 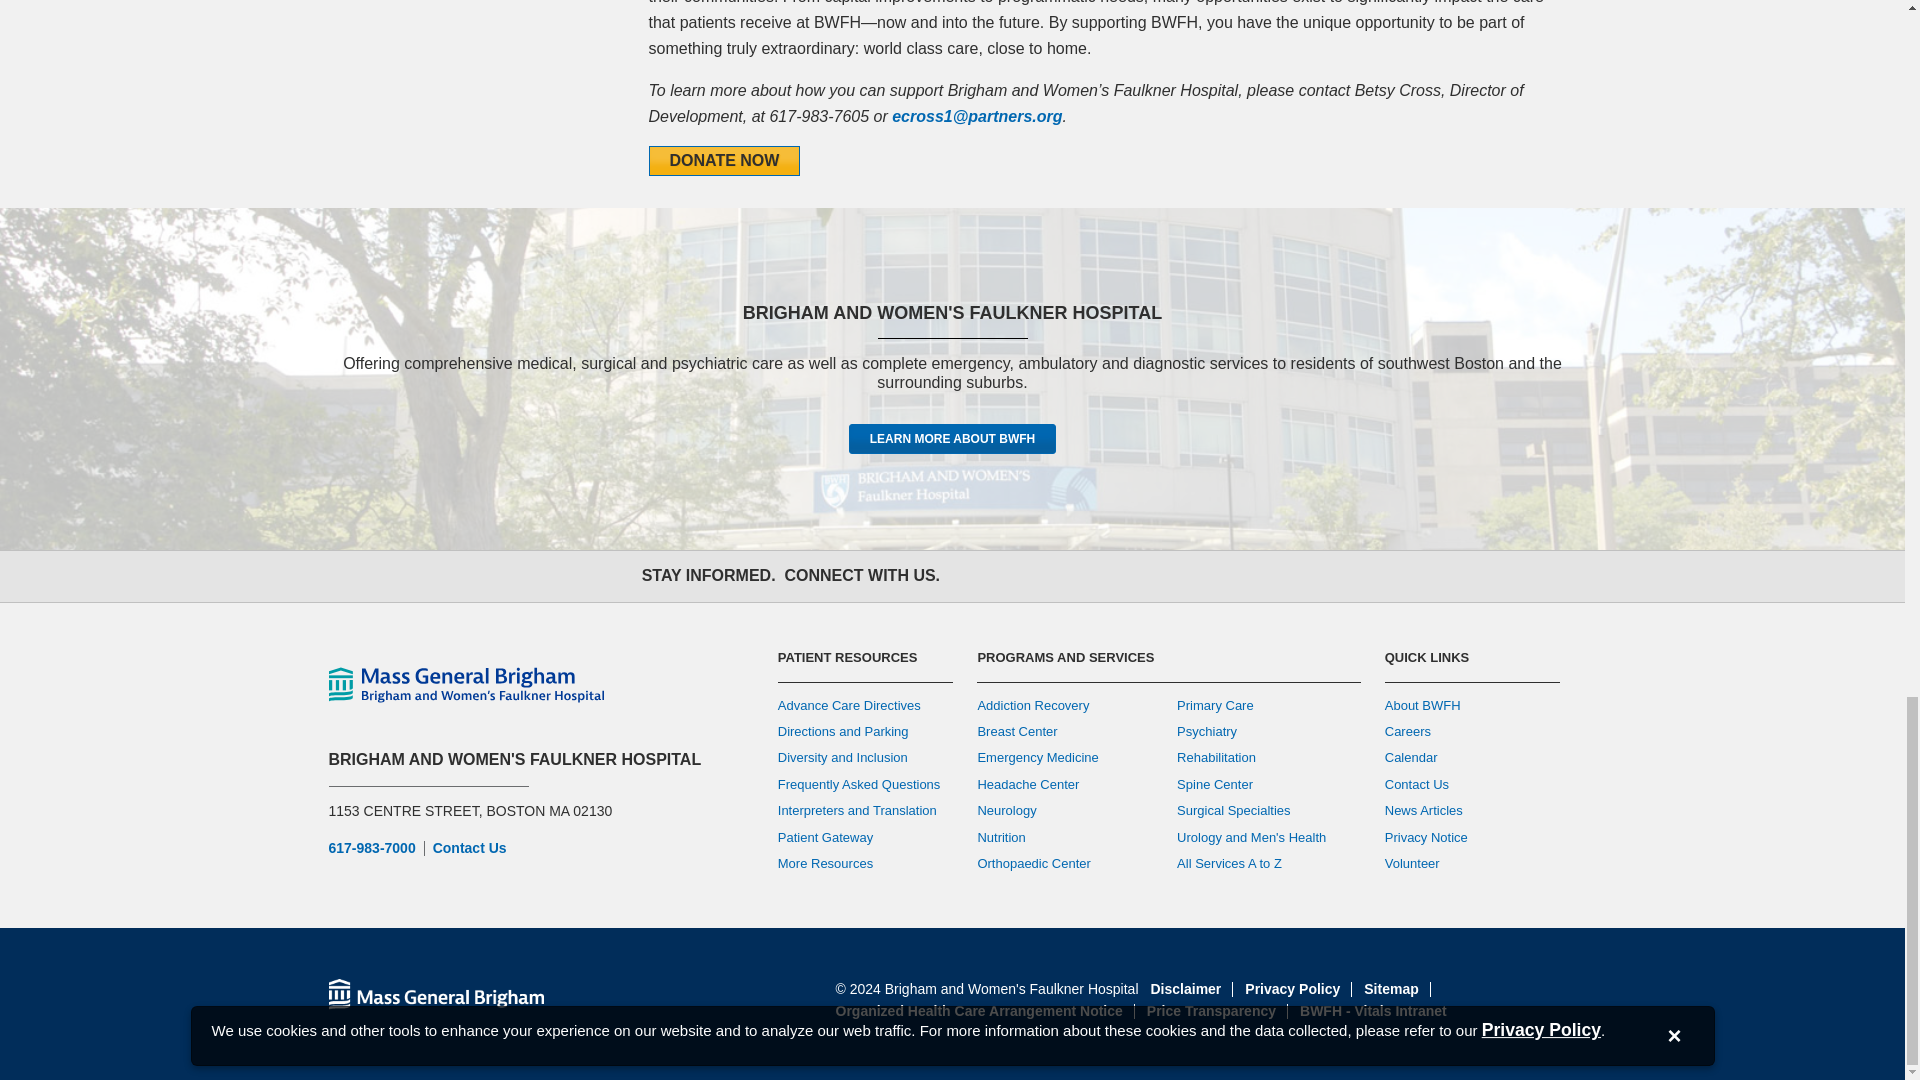 I want to click on Instagram, so click(x=1062, y=575).